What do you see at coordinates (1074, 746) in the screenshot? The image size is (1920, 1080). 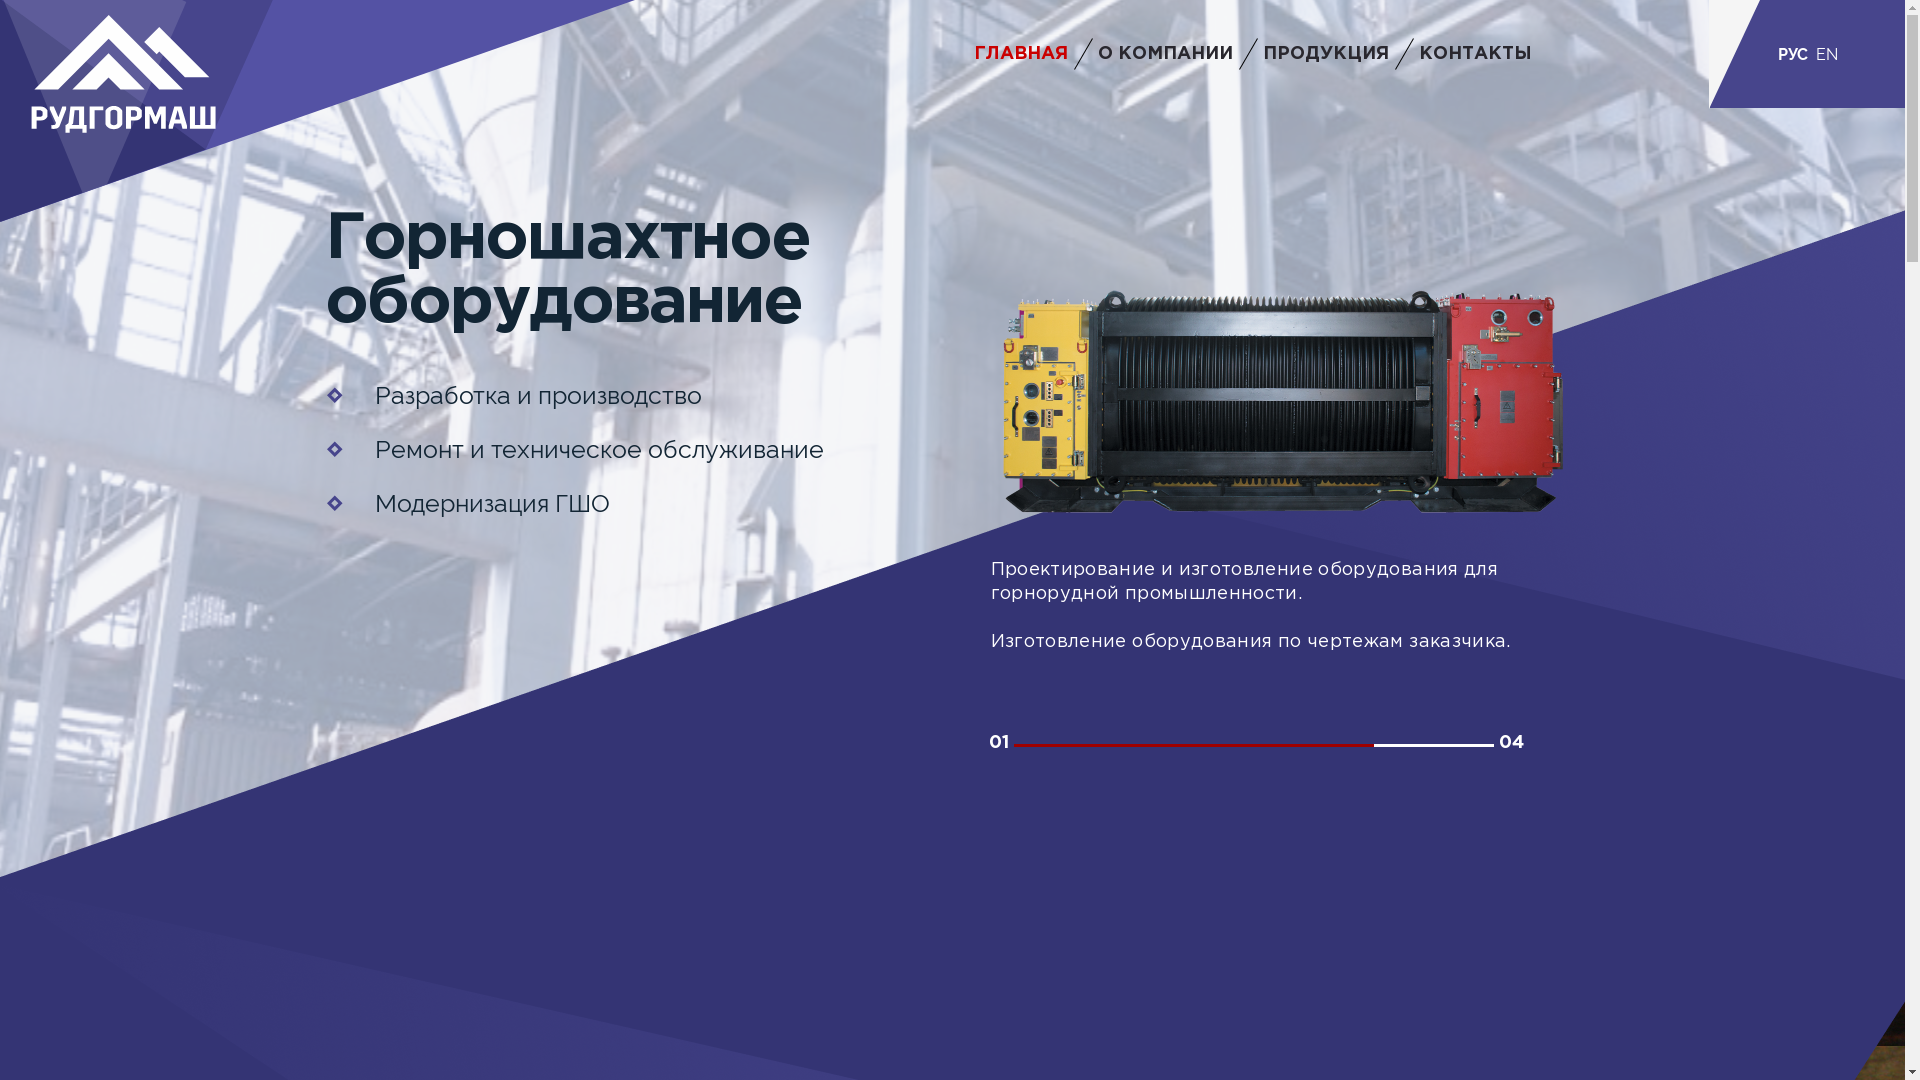 I see `1` at bounding box center [1074, 746].